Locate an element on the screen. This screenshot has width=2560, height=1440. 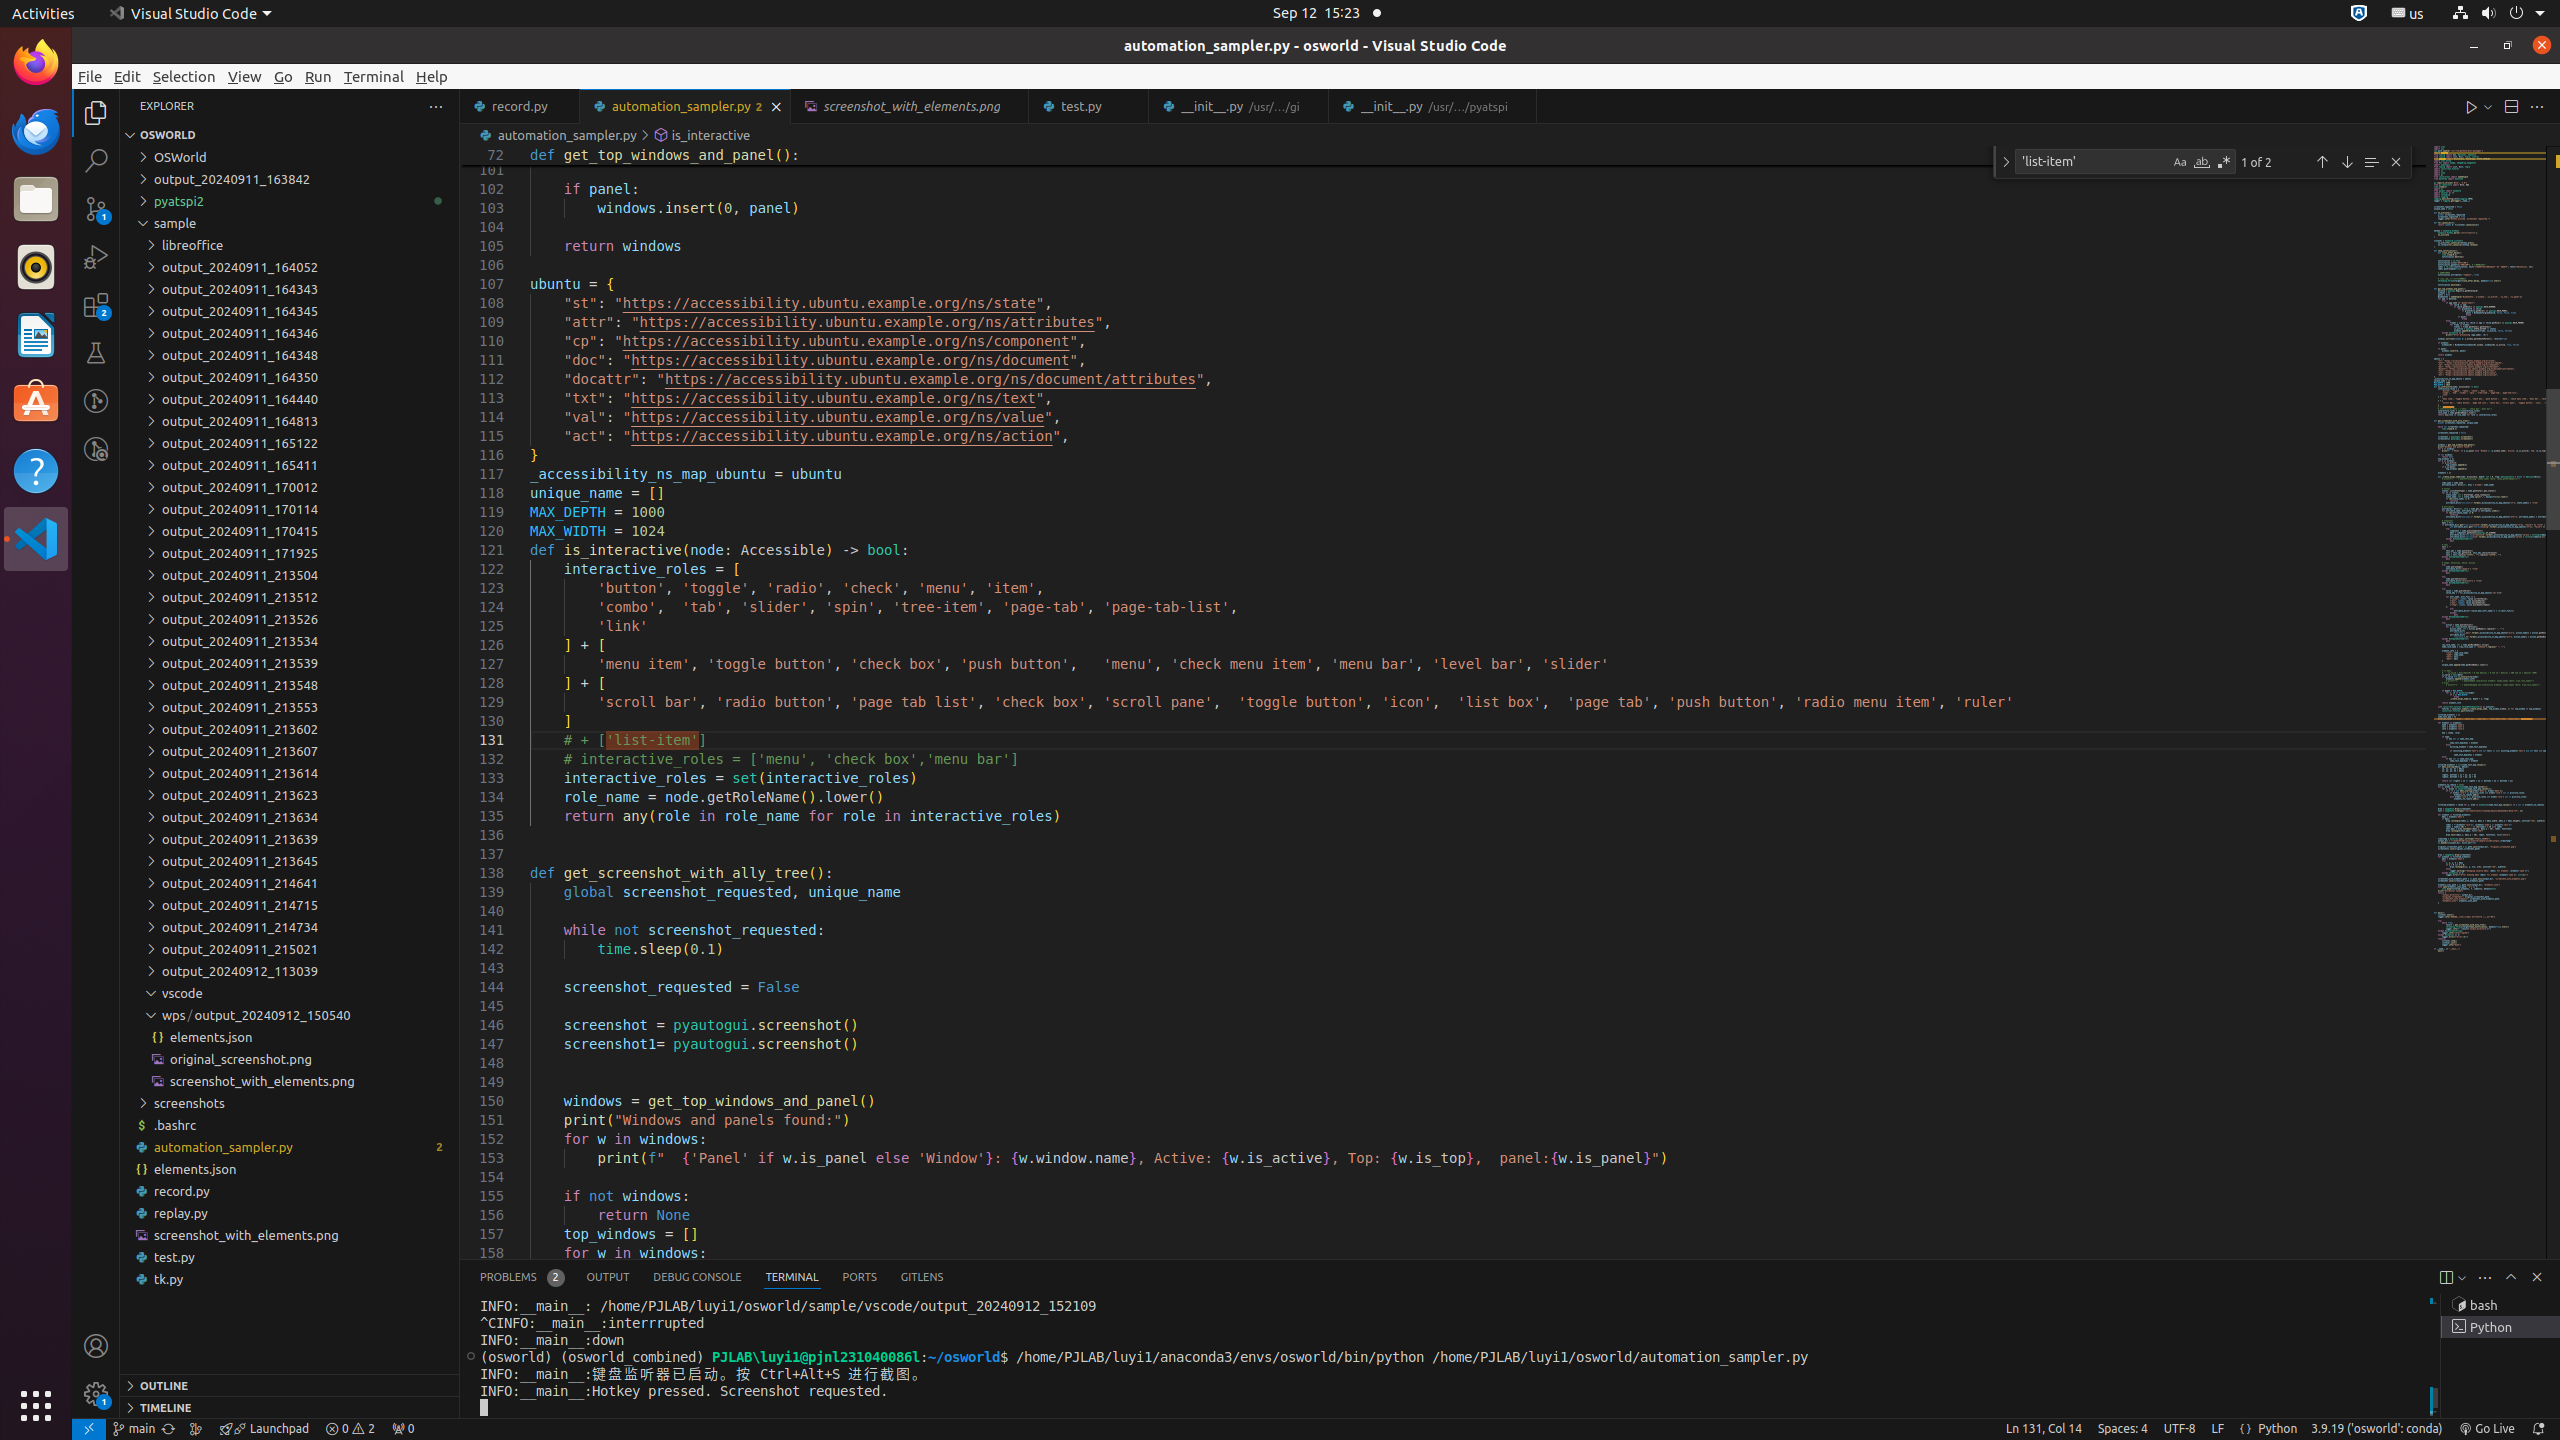
UTF-8 is located at coordinates (2180, 1429).